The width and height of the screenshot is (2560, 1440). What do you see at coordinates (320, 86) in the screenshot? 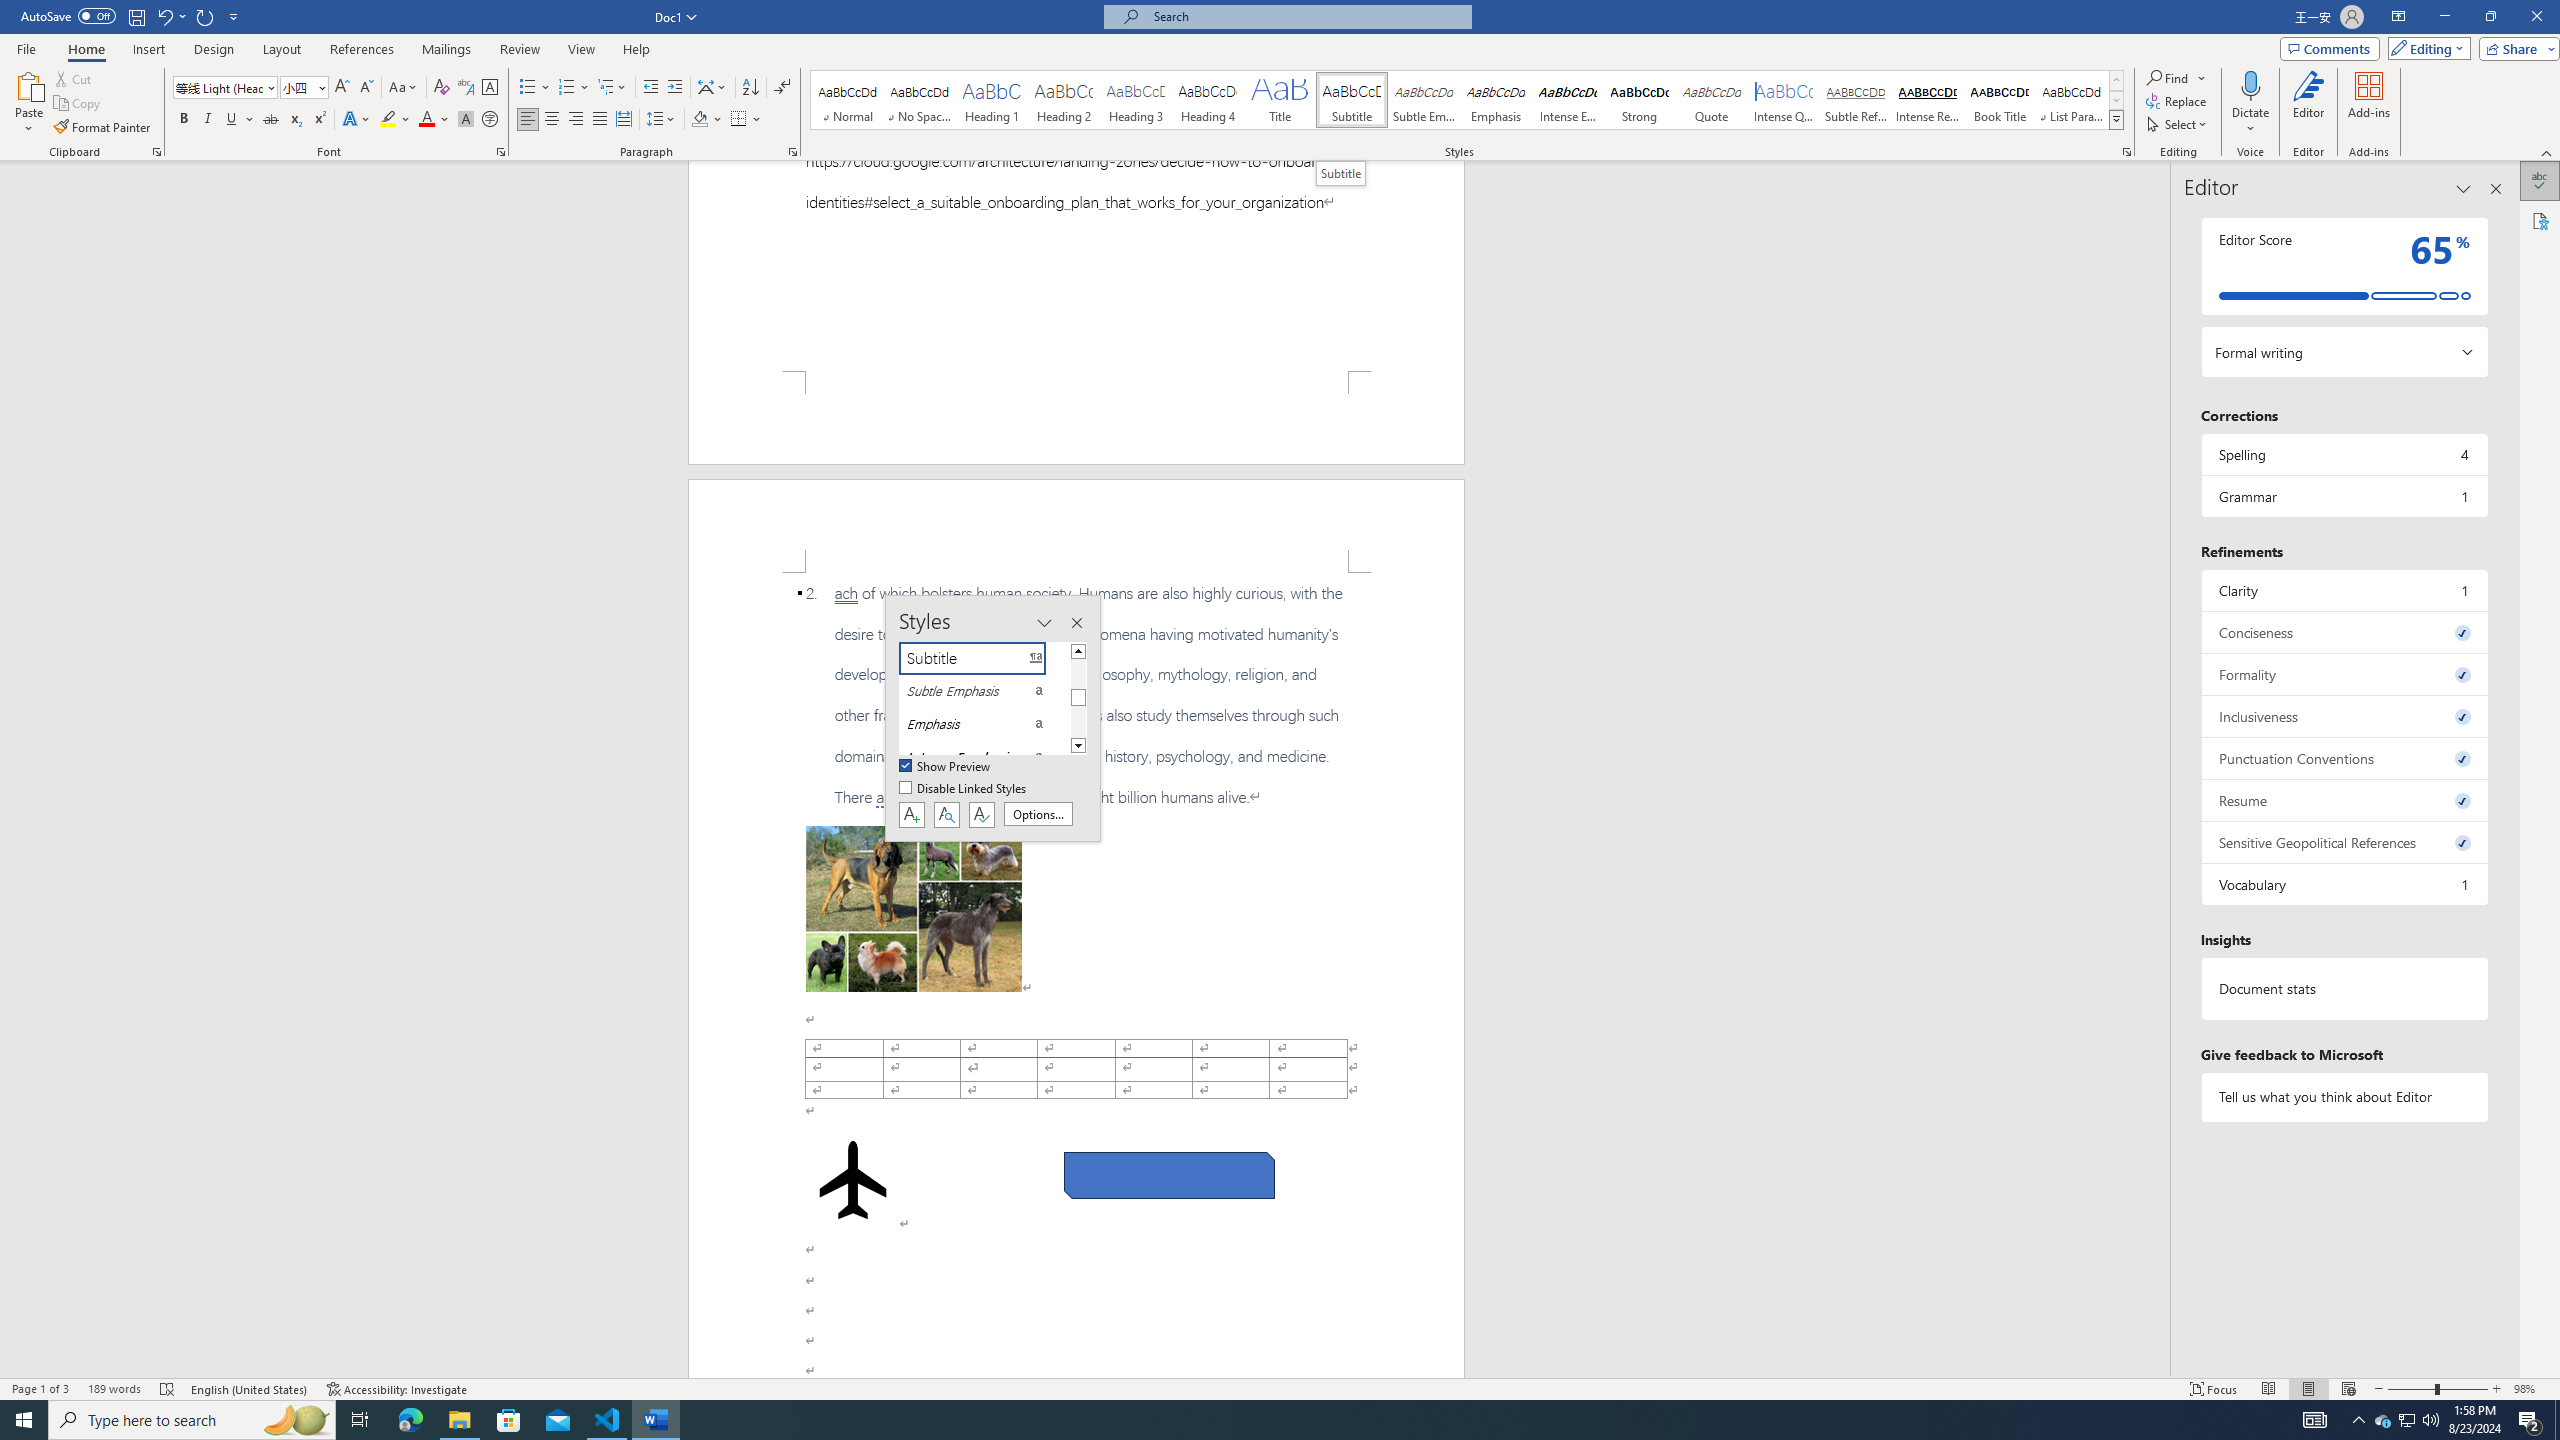
I see `Open` at bounding box center [320, 86].